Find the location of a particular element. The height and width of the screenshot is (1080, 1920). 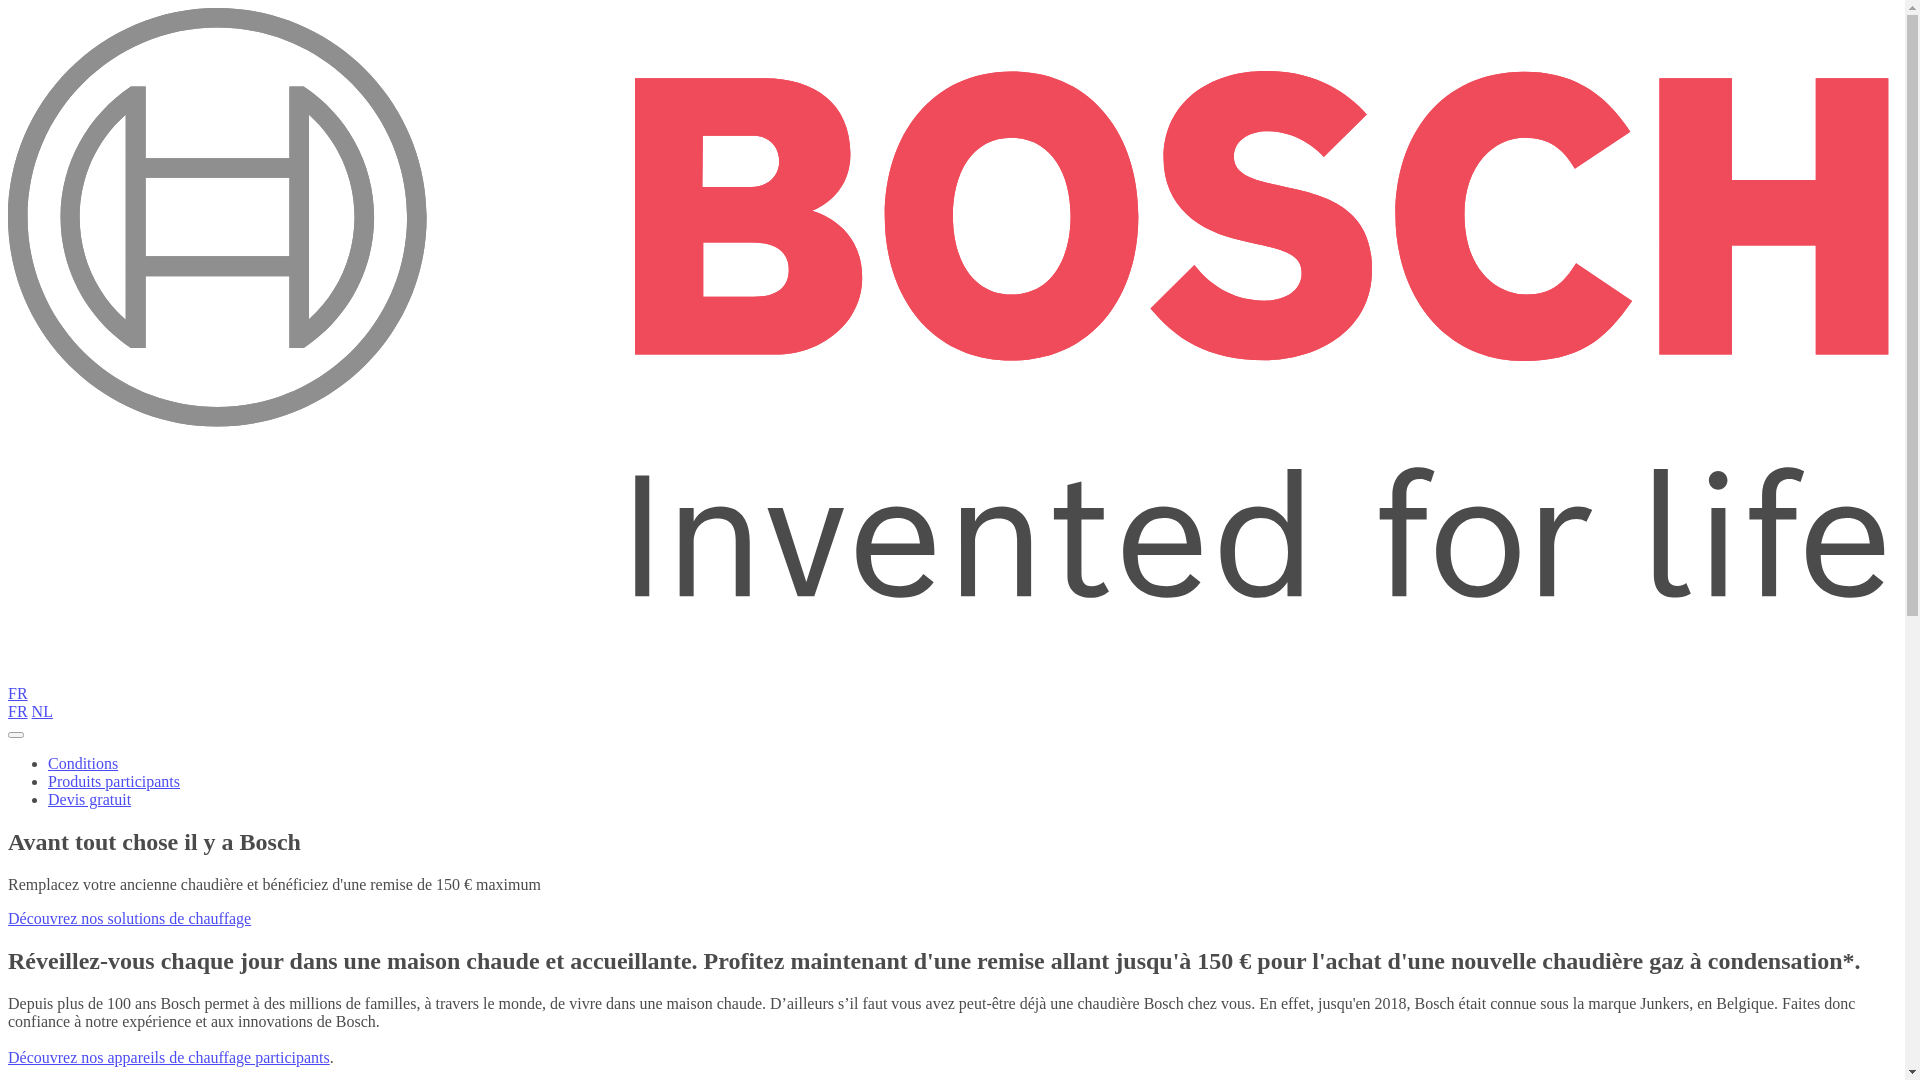

FR is located at coordinates (18, 712).